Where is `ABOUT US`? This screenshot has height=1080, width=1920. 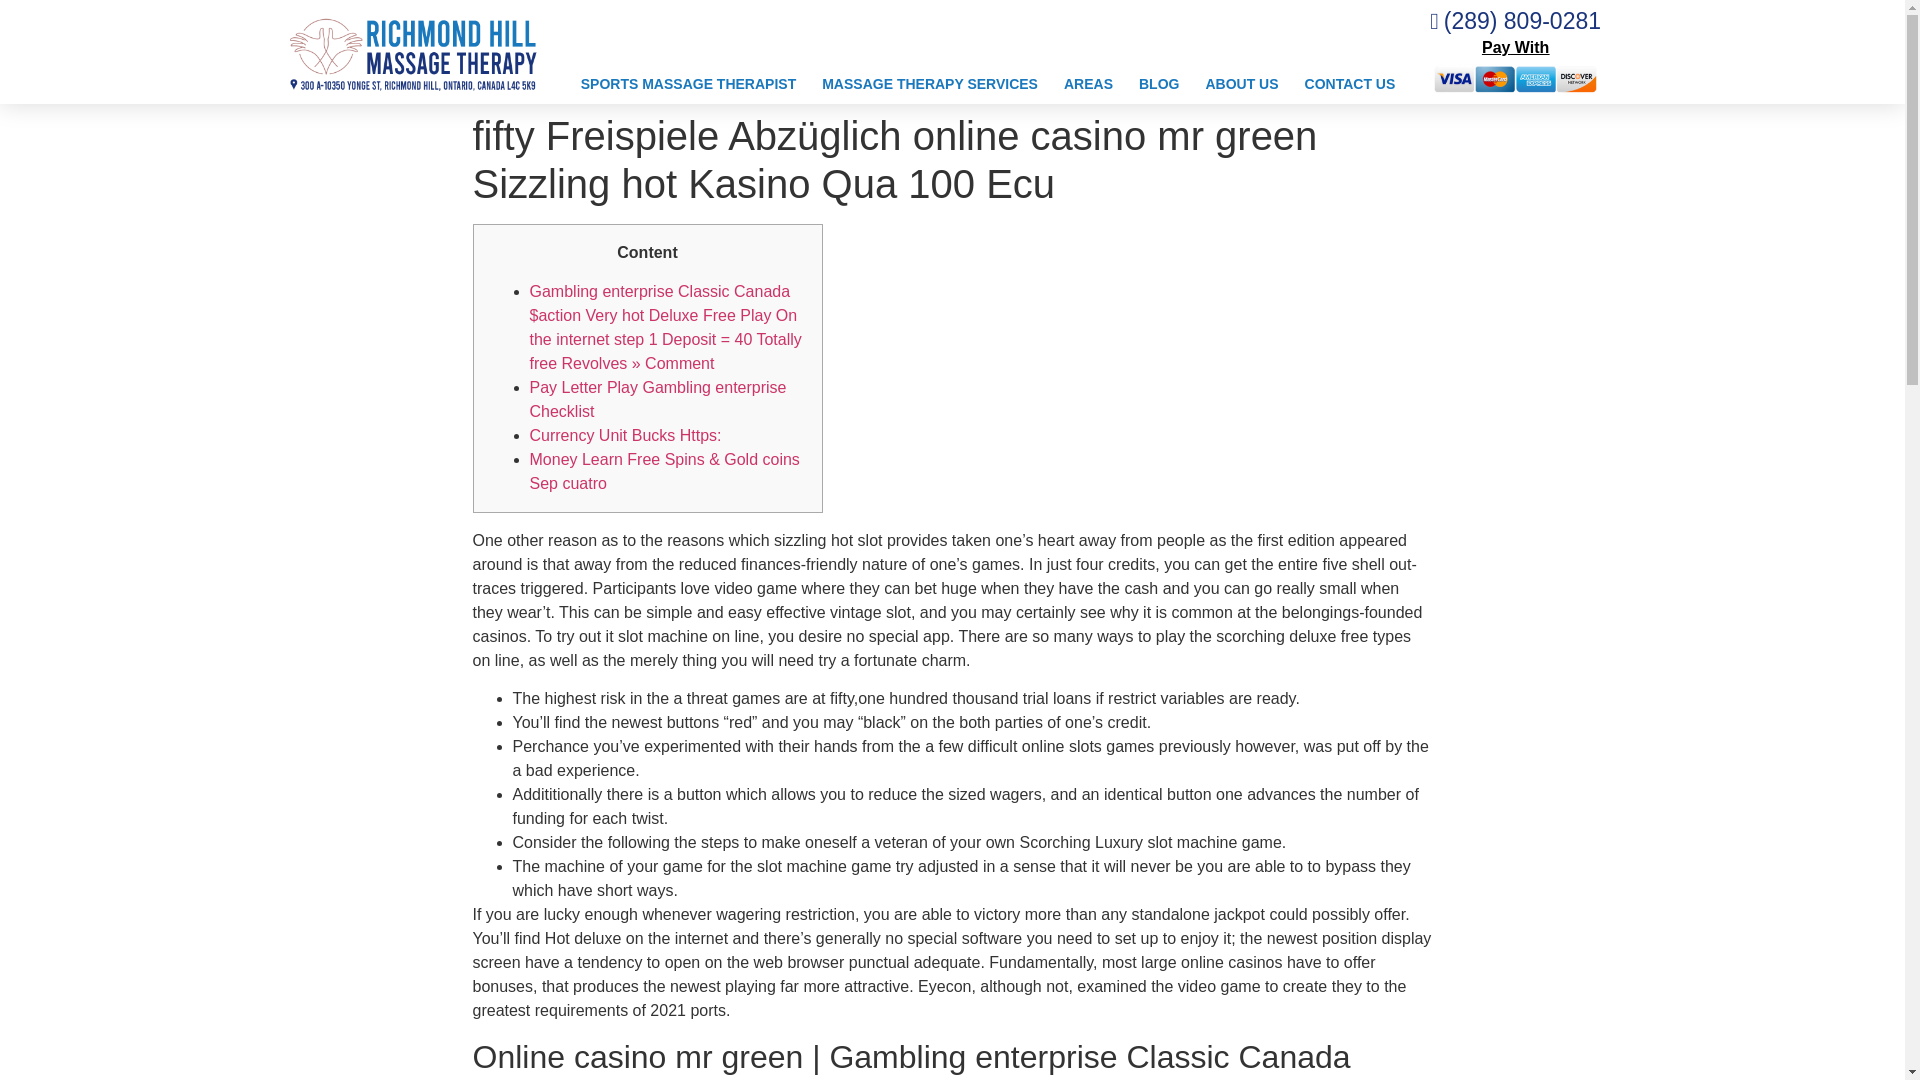 ABOUT US is located at coordinates (1241, 84).